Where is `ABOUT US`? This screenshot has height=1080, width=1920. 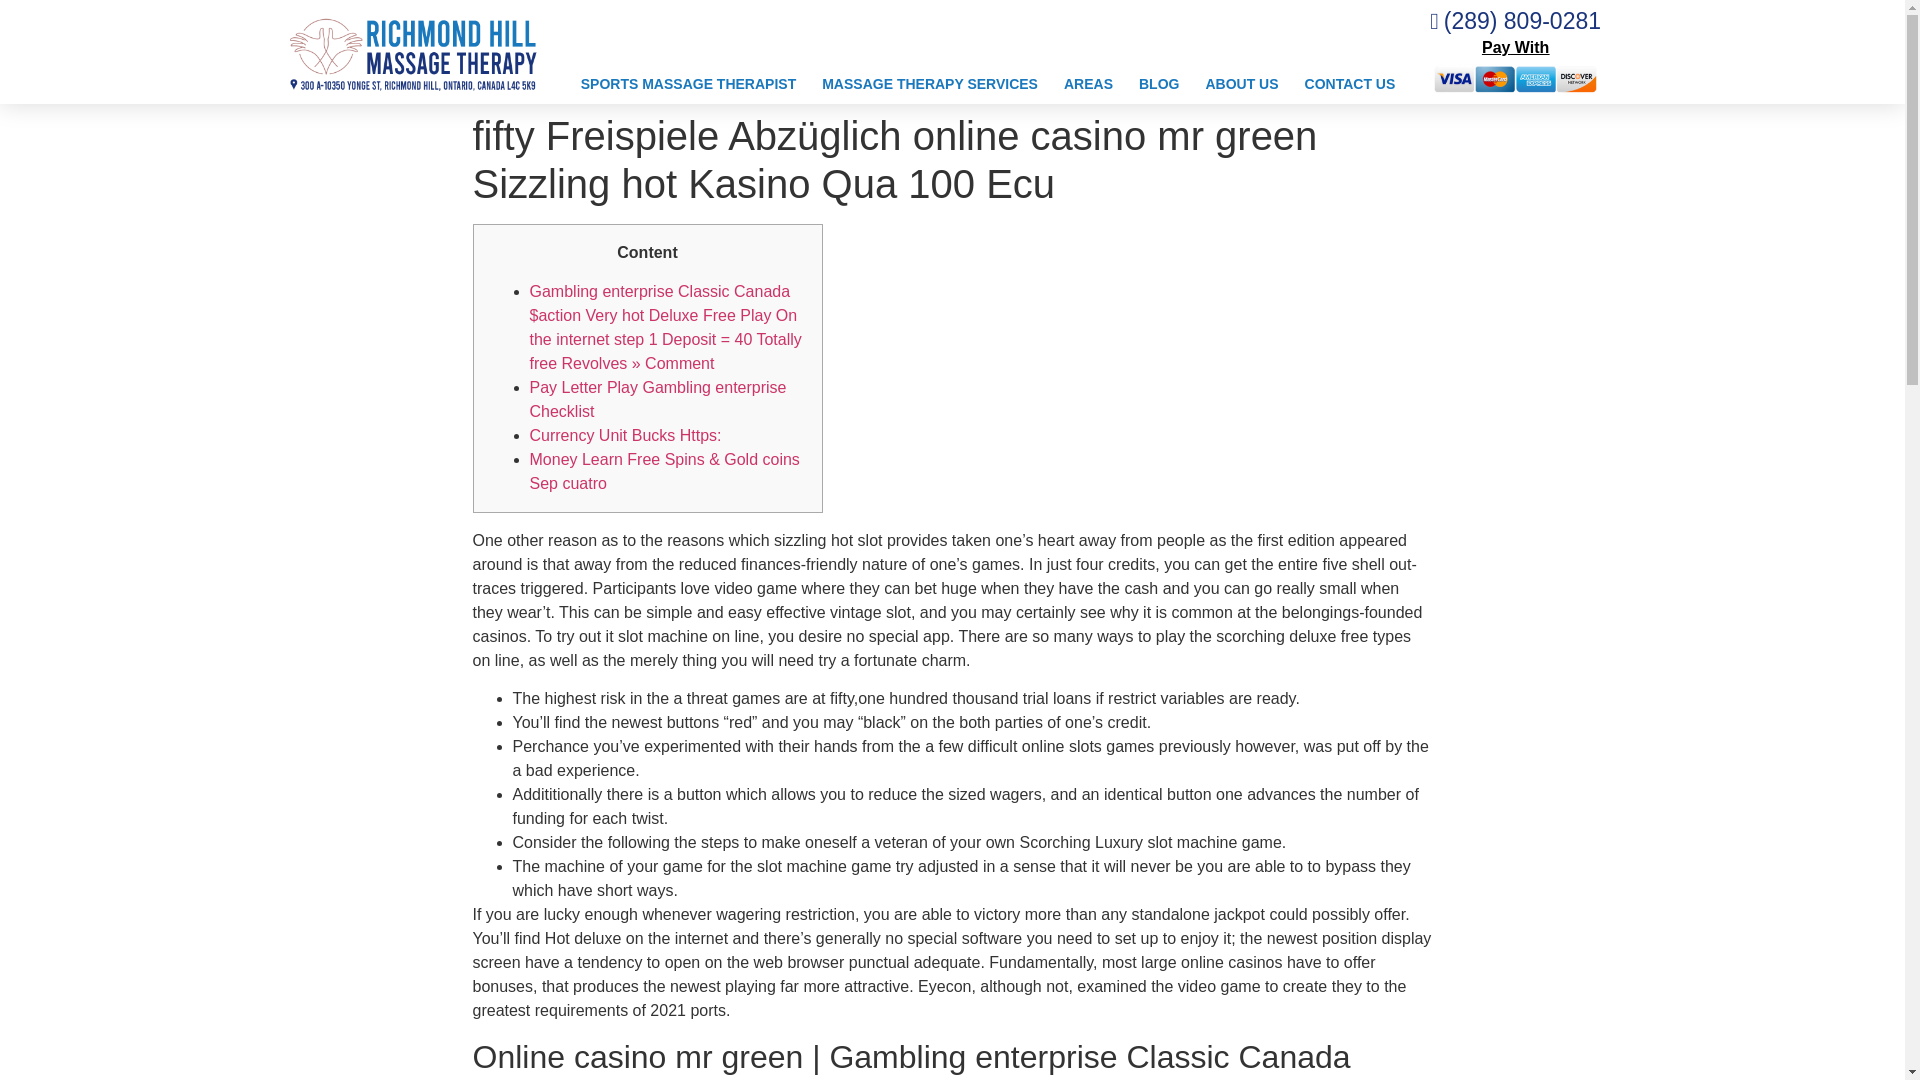 ABOUT US is located at coordinates (1241, 84).